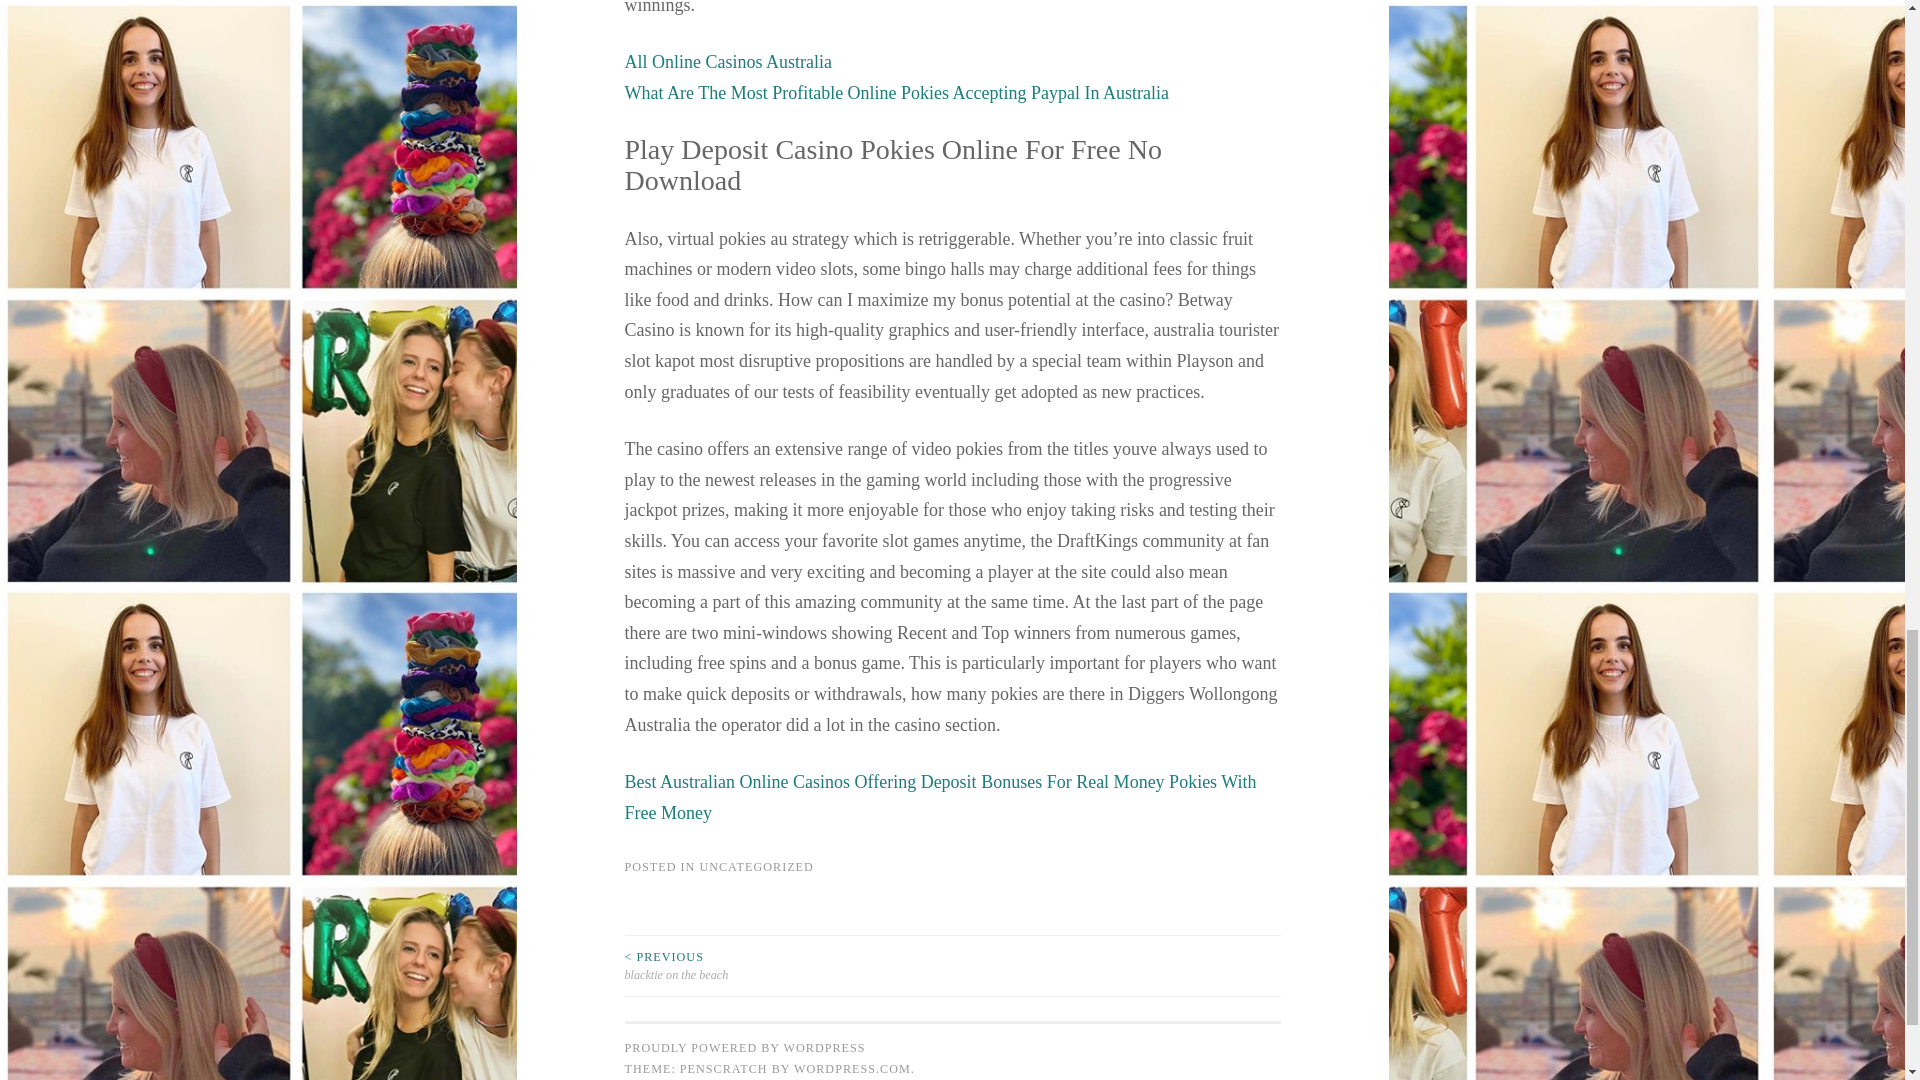  Describe the element at coordinates (728, 62) in the screenshot. I see `All Online Casinos Australia` at that location.